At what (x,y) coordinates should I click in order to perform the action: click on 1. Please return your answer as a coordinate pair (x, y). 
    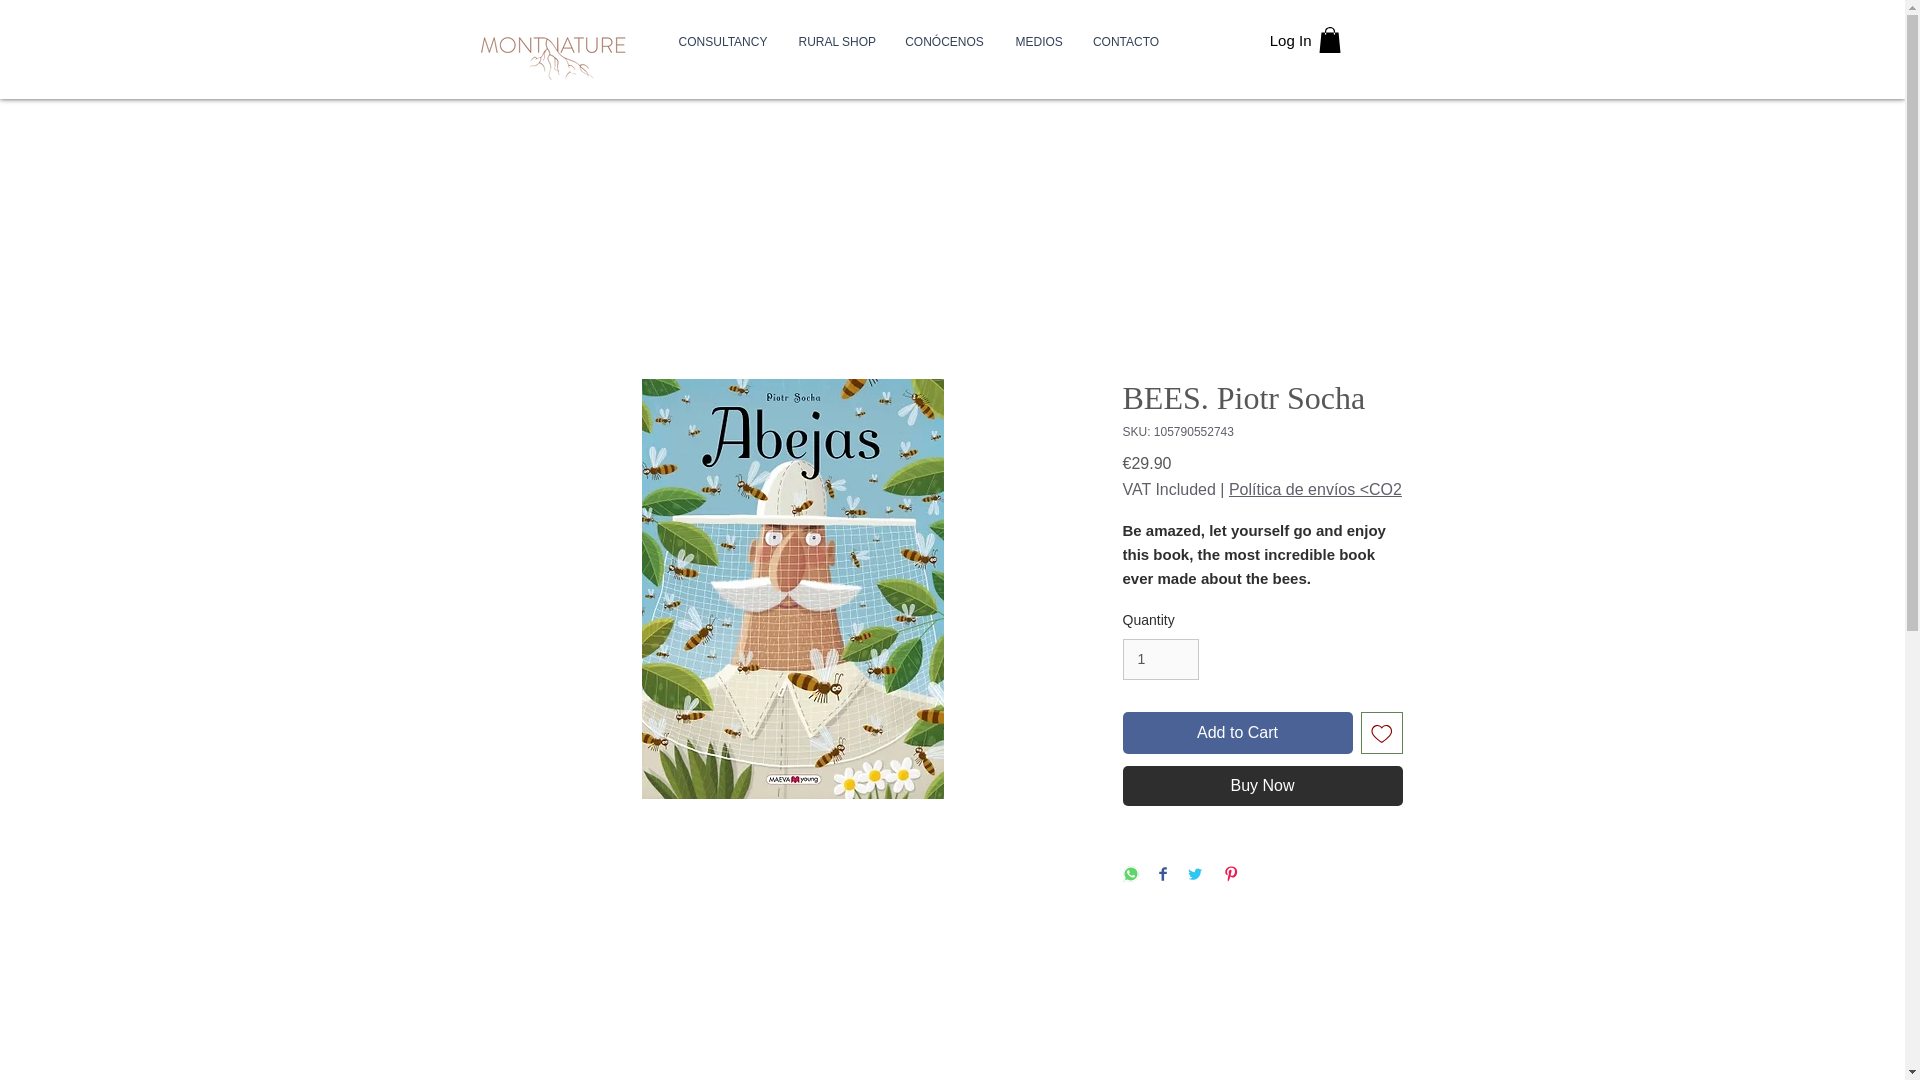
    Looking at the image, I should click on (1160, 660).